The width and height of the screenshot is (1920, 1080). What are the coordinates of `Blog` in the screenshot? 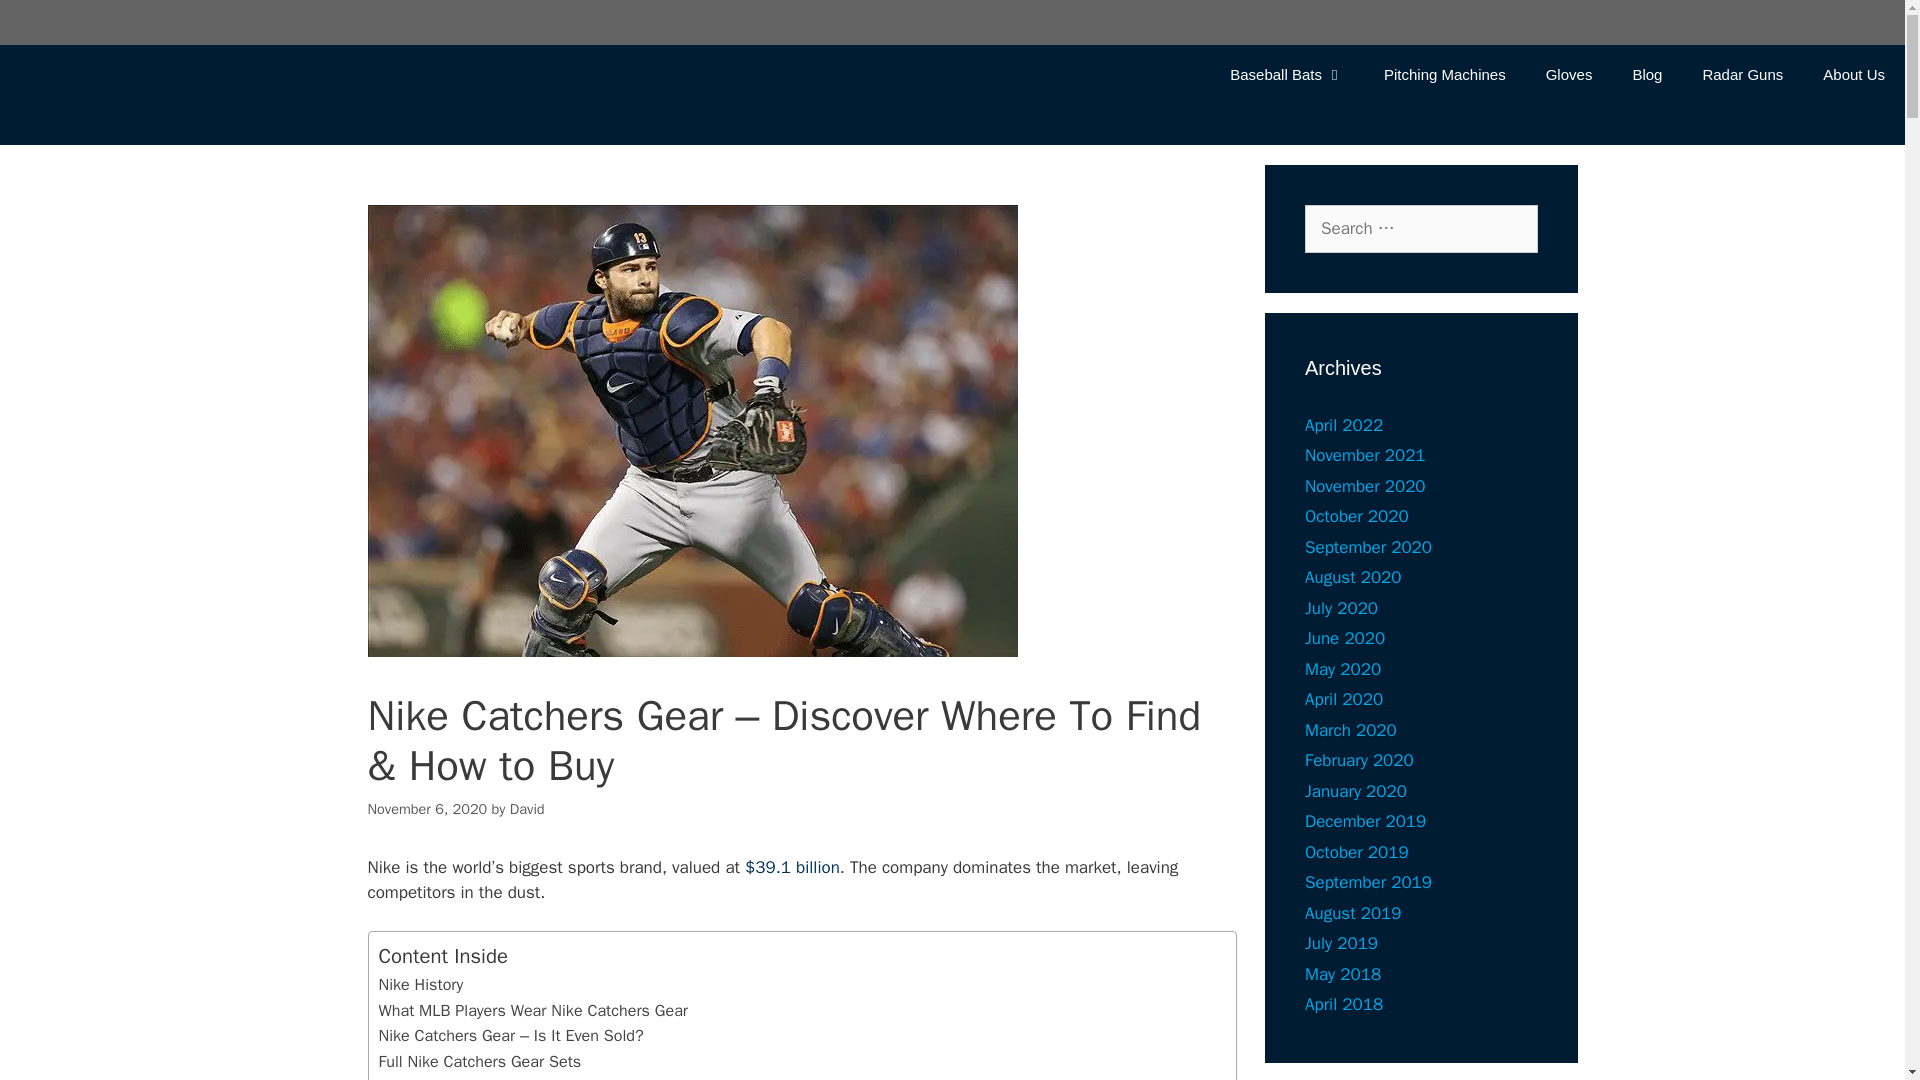 It's located at (1646, 74).